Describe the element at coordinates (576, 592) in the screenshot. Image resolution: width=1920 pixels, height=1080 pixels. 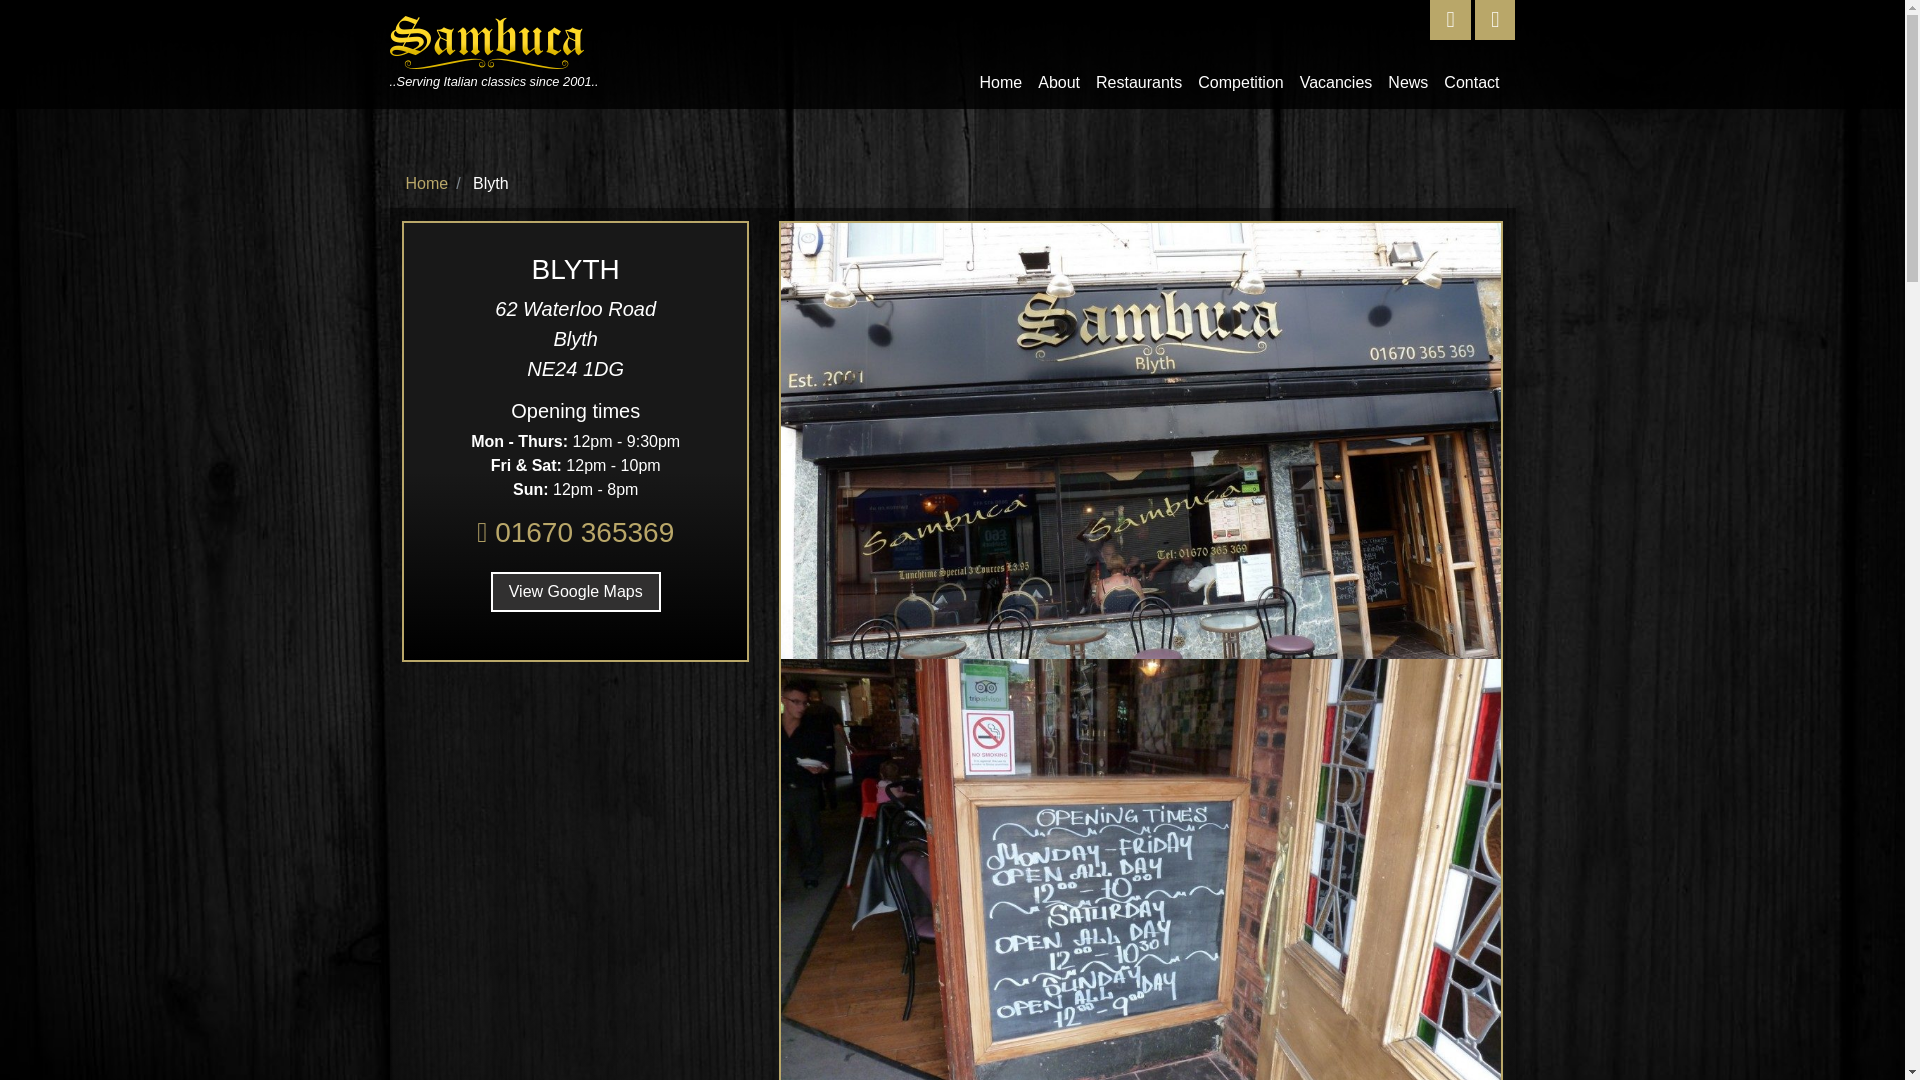
I see `View Google Maps` at that location.